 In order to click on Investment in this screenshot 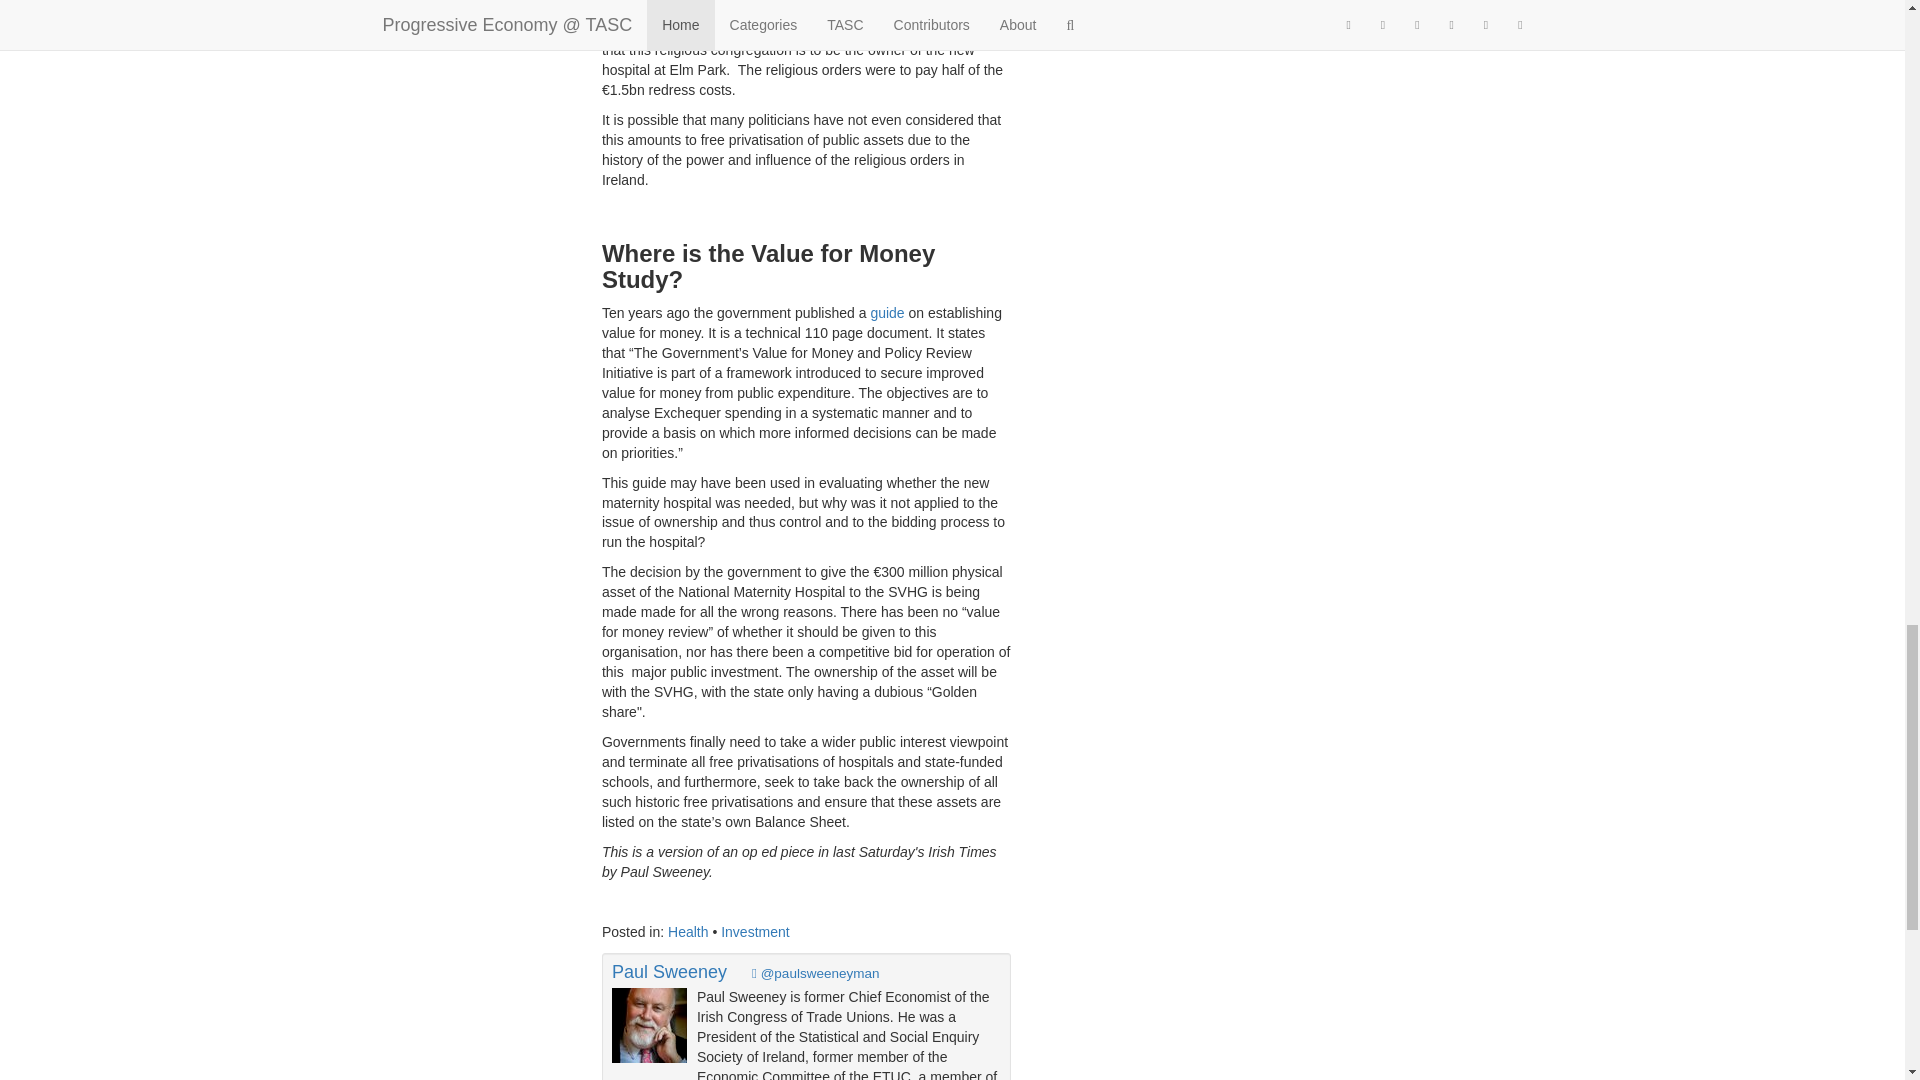, I will do `click(755, 932)`.